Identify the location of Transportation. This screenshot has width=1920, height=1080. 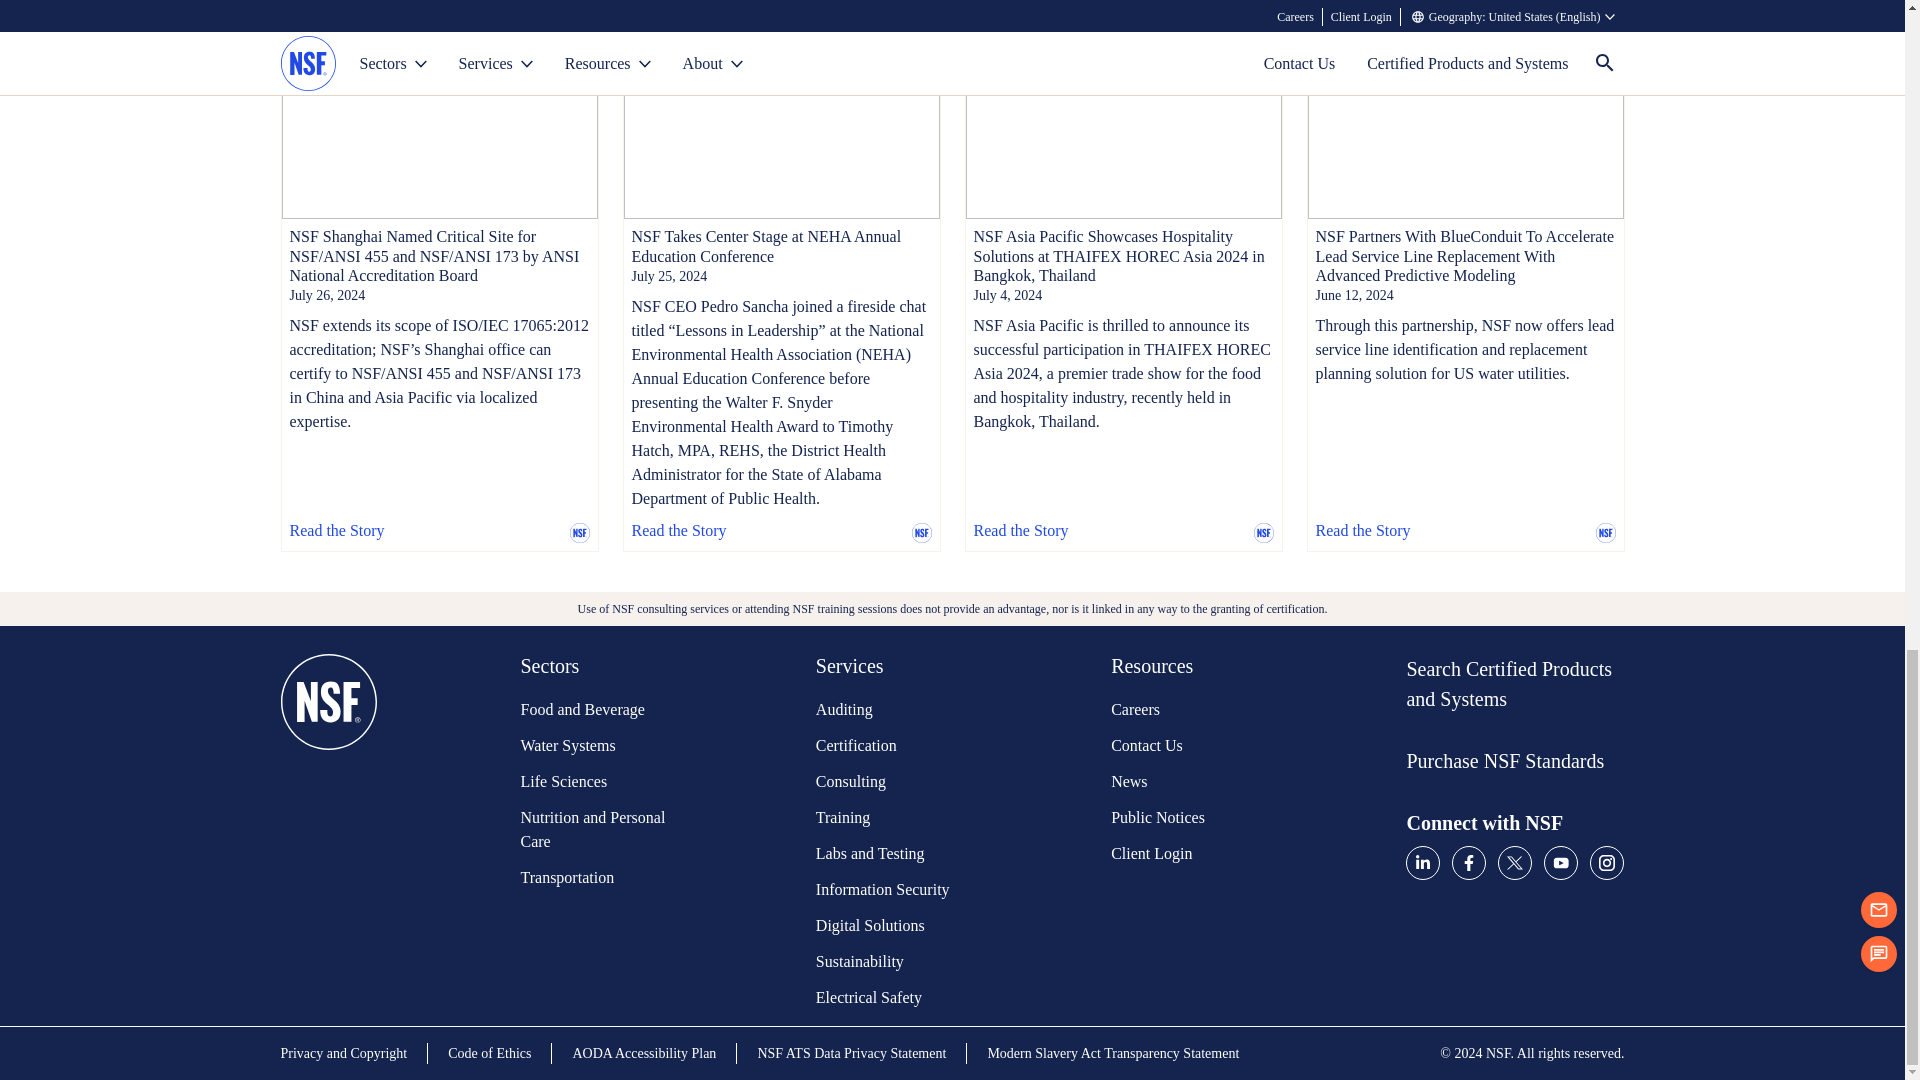
(595, 878).